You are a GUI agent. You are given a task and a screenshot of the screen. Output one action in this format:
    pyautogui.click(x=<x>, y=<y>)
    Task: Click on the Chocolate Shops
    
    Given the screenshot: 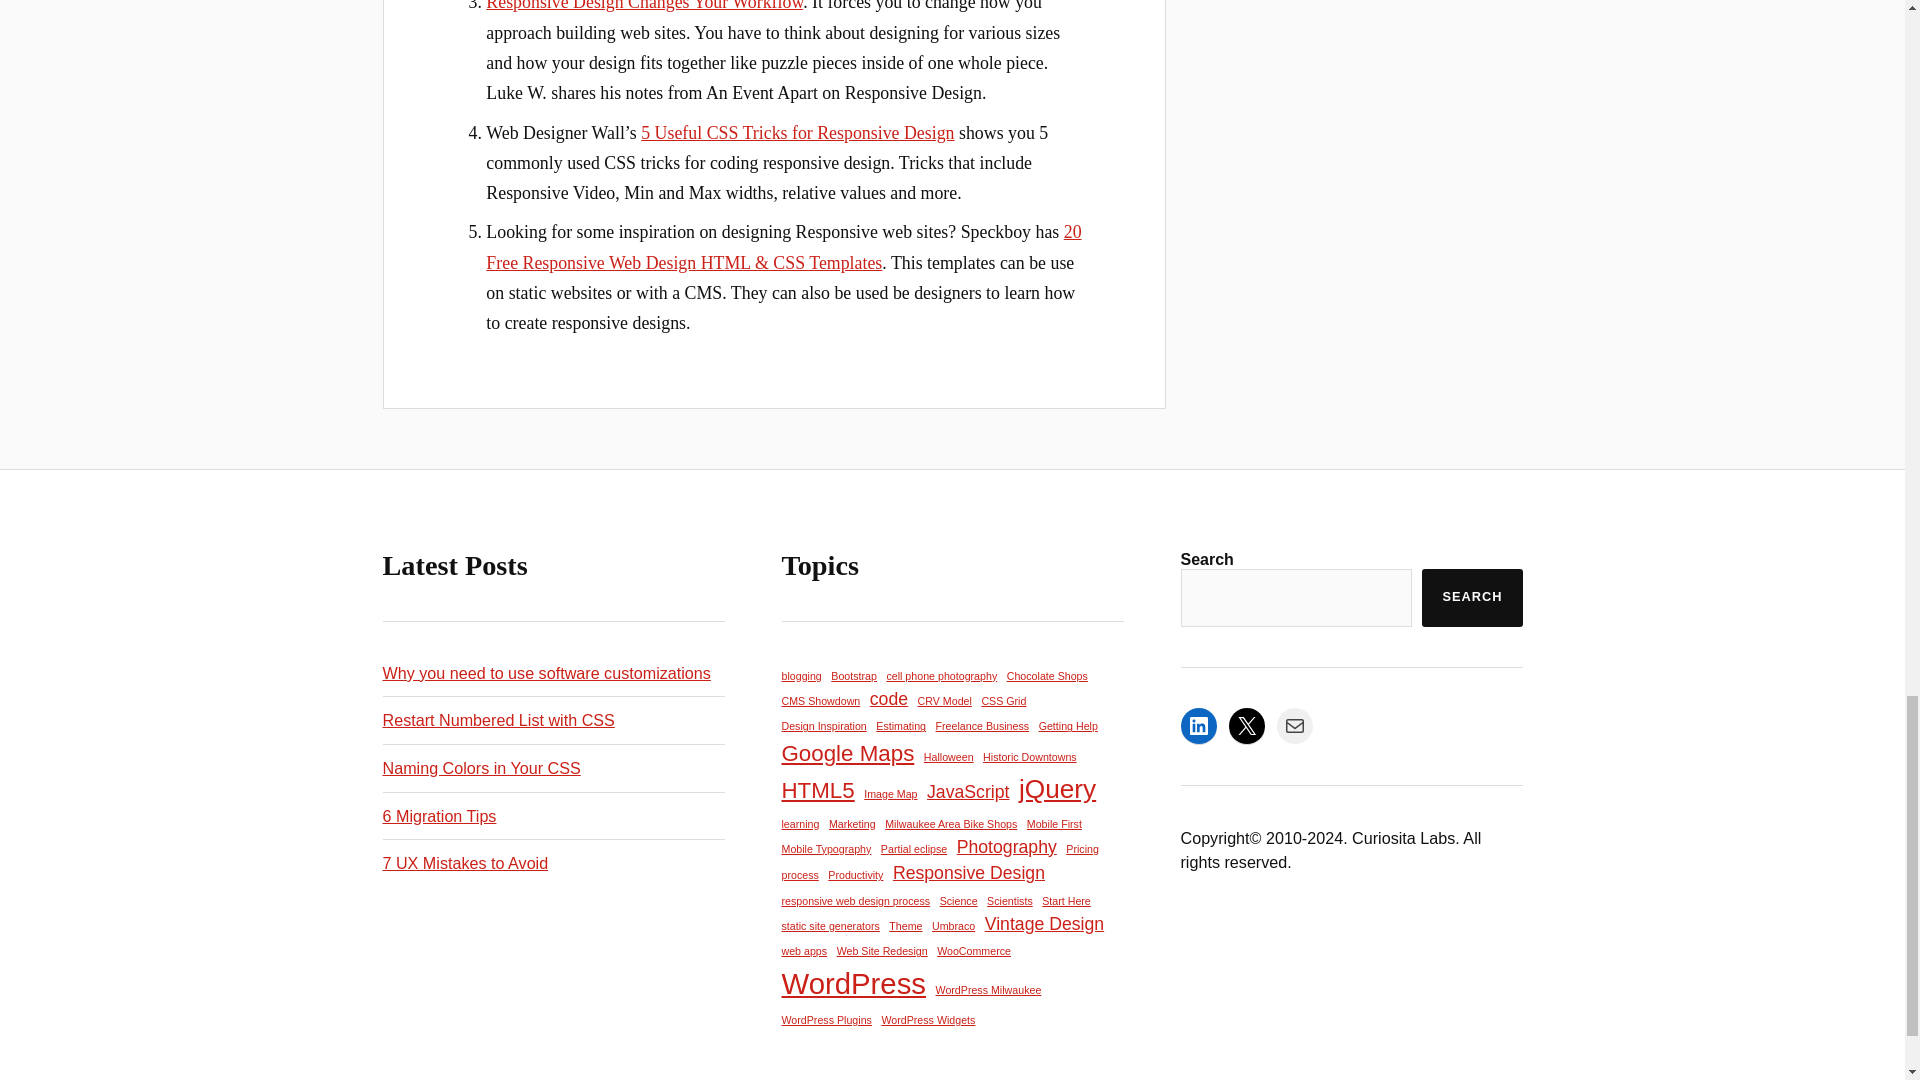 What is the action you would take?
    pyautogui.click(x=1047, y=676)
    